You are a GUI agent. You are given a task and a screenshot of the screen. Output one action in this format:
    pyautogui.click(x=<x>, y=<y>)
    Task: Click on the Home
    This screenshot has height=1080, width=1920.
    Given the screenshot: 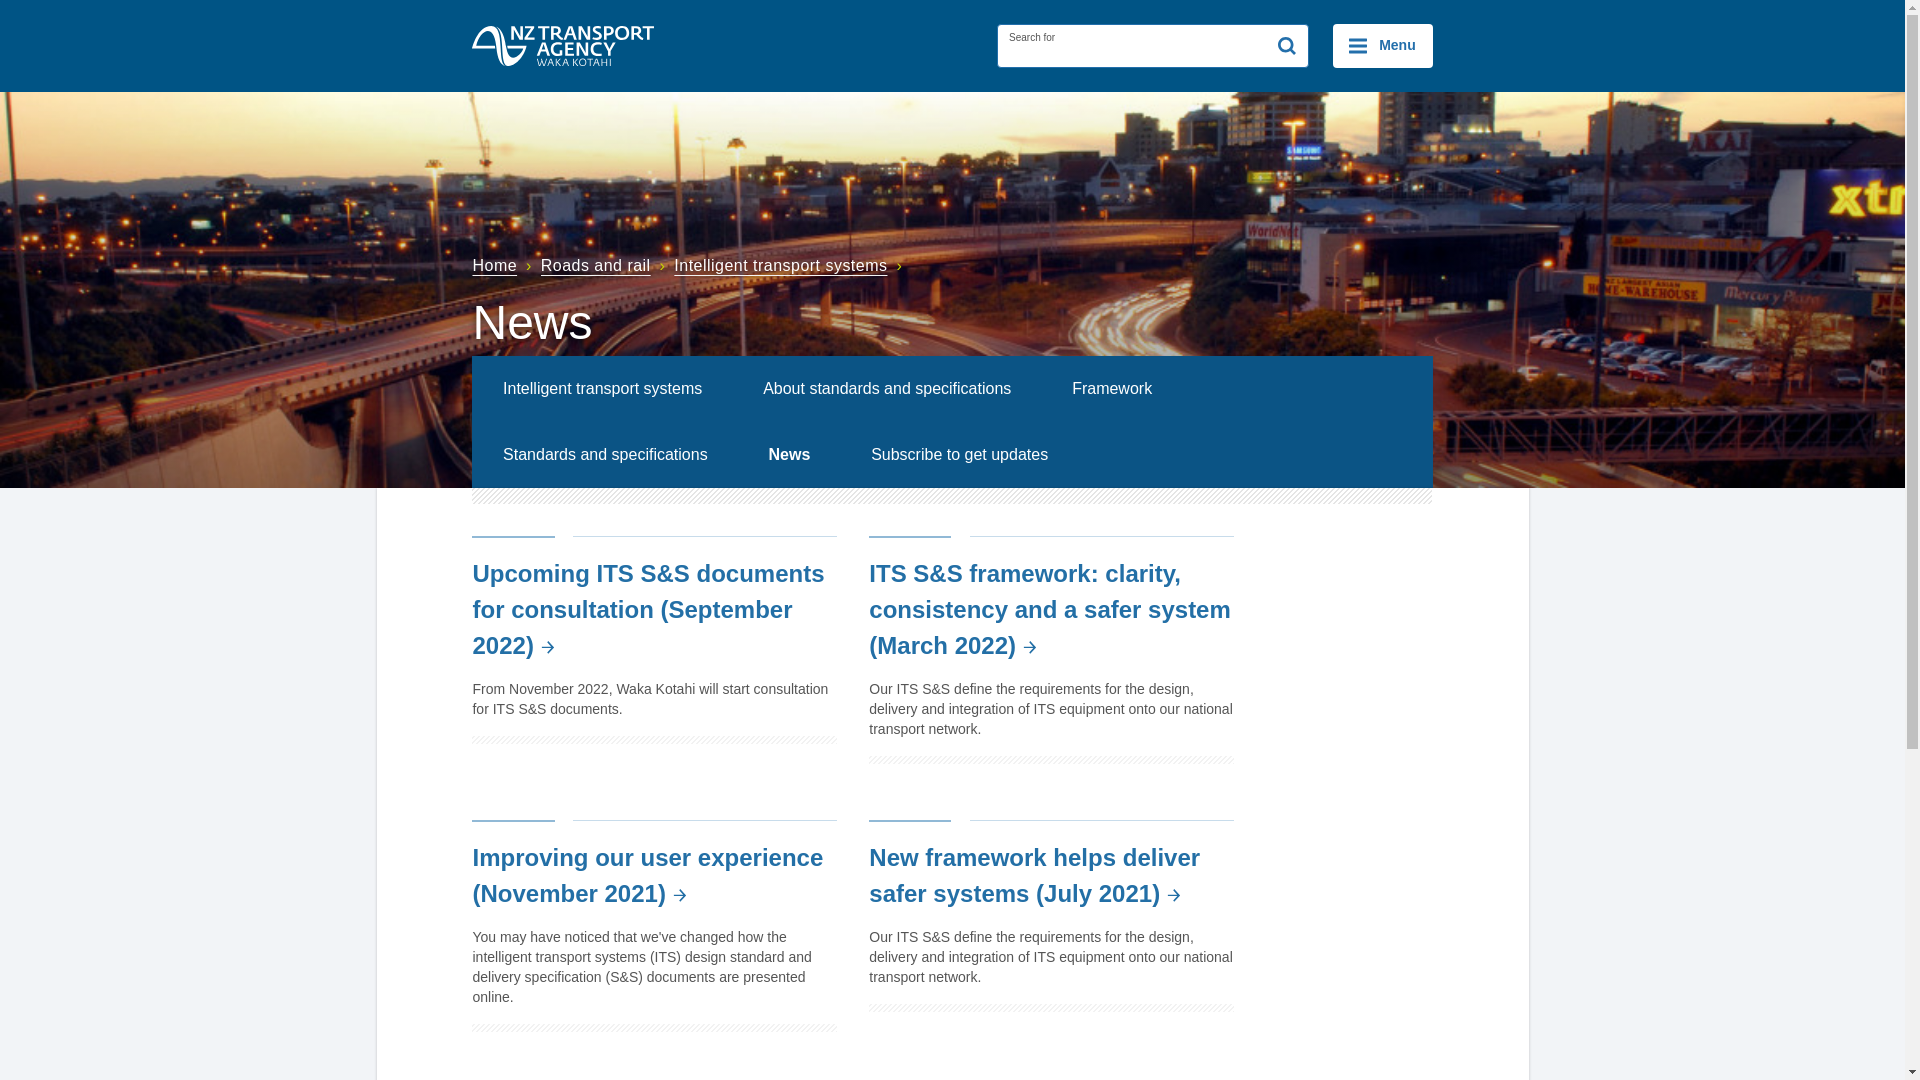 What is the action you would take?
    pyautogui.click(x=504, y=266)
    